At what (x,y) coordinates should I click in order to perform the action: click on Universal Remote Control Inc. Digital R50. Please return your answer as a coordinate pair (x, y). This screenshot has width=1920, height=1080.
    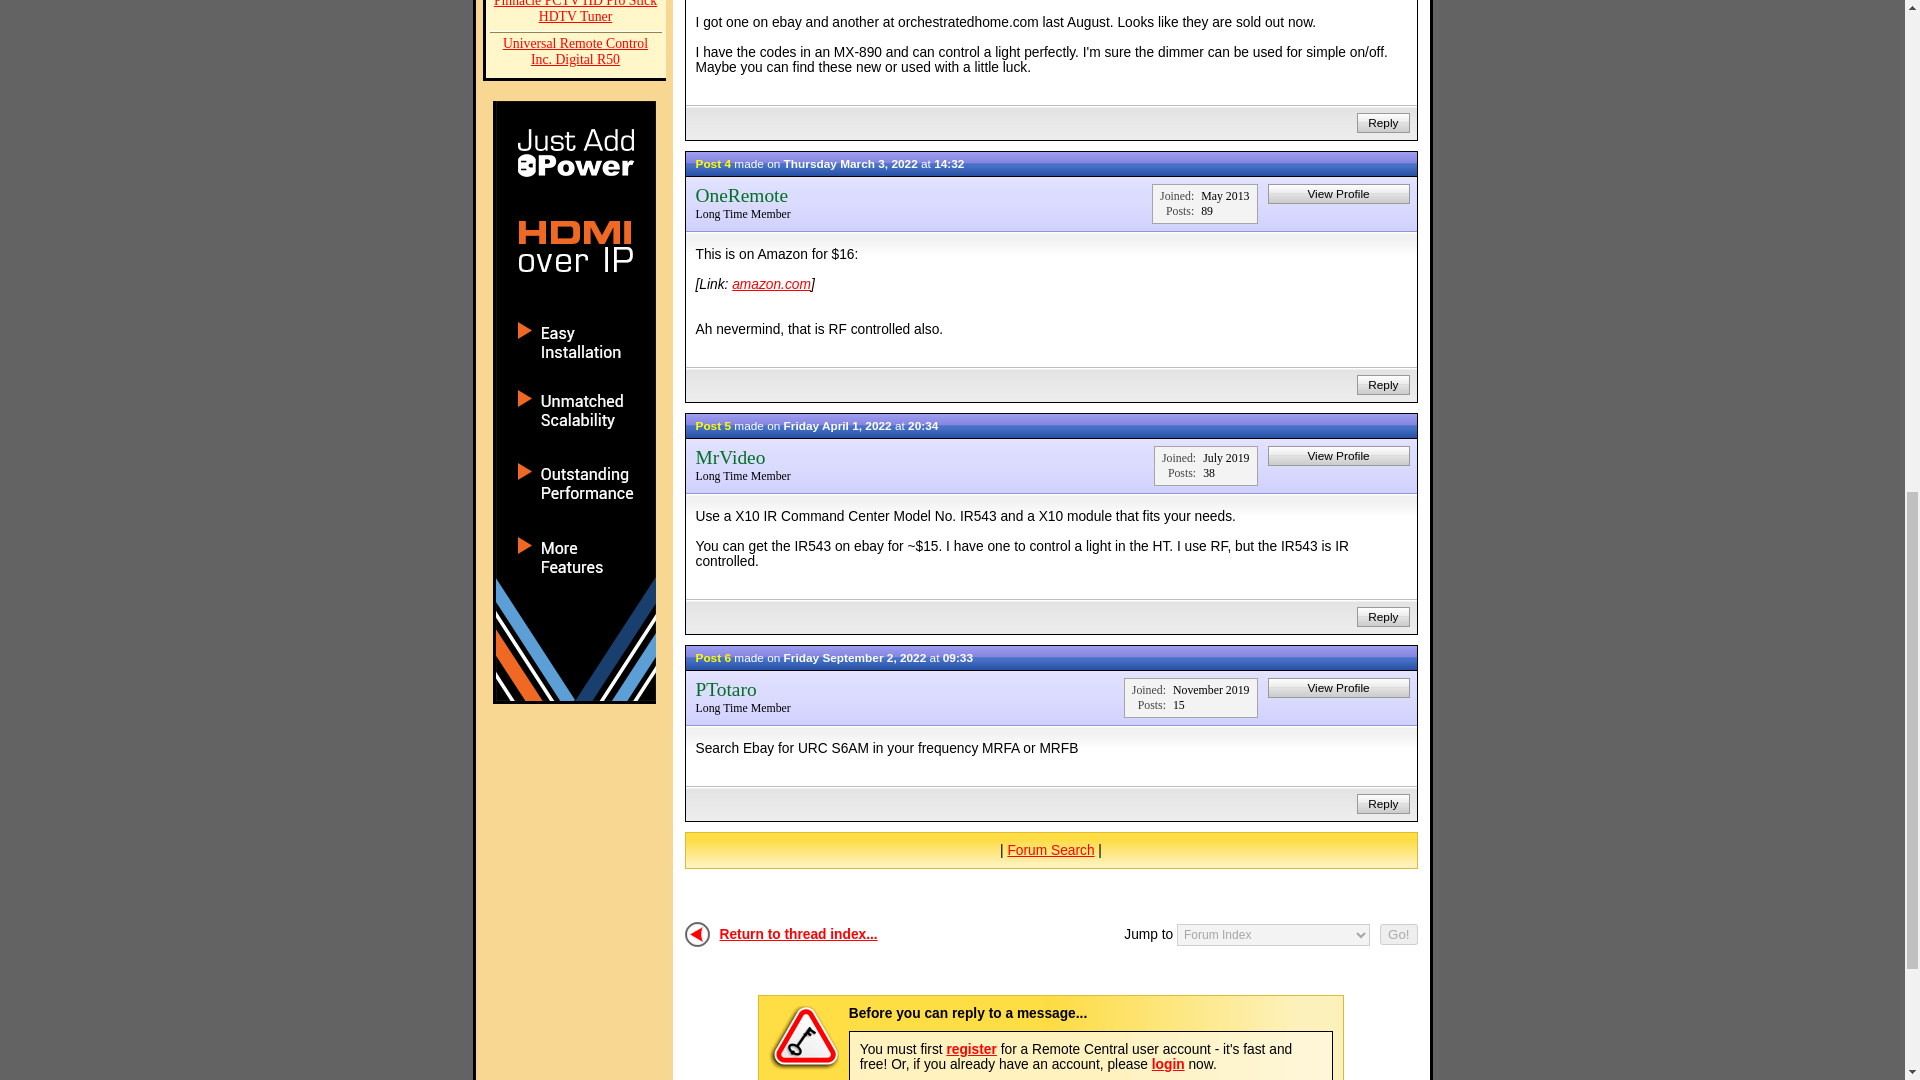
    Looking at the image, I should click on (576, 54).